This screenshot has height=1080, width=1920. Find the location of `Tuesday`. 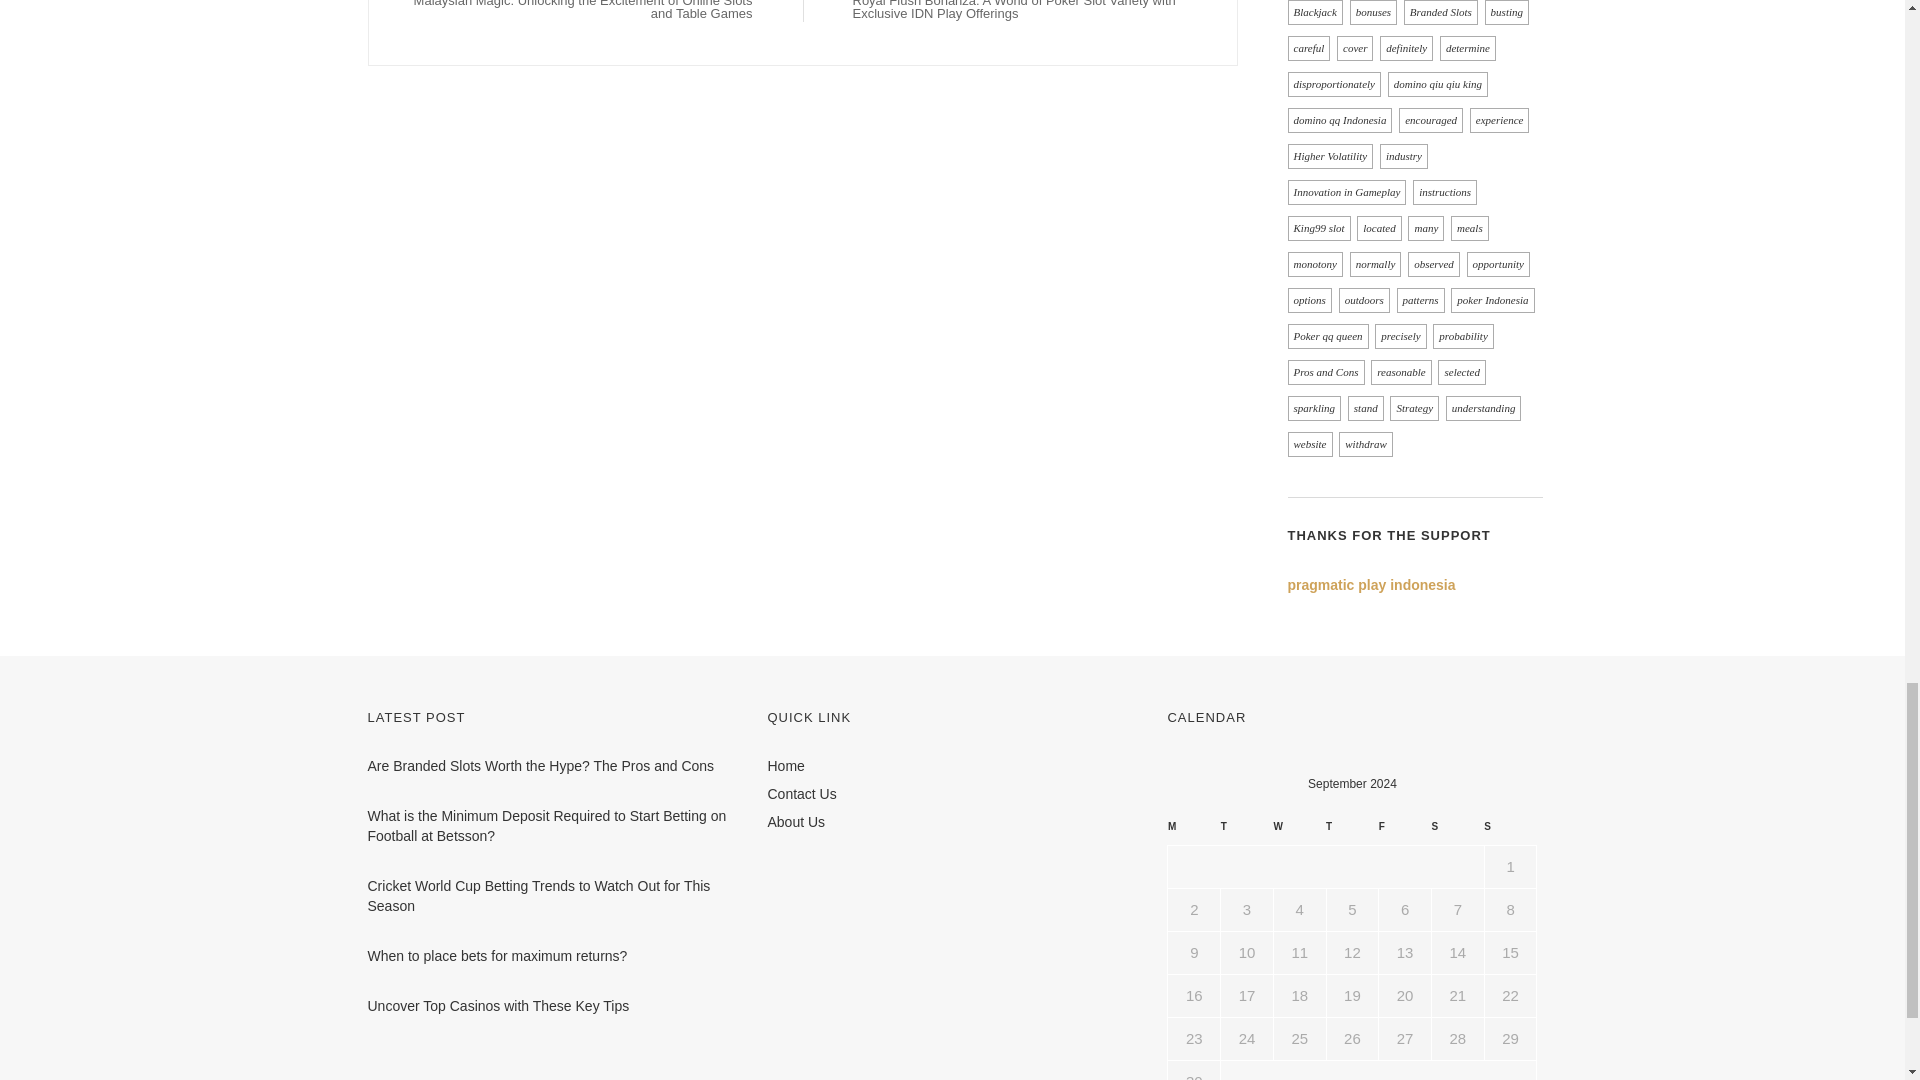

Tuesday is located at coordinates (1248, 831).